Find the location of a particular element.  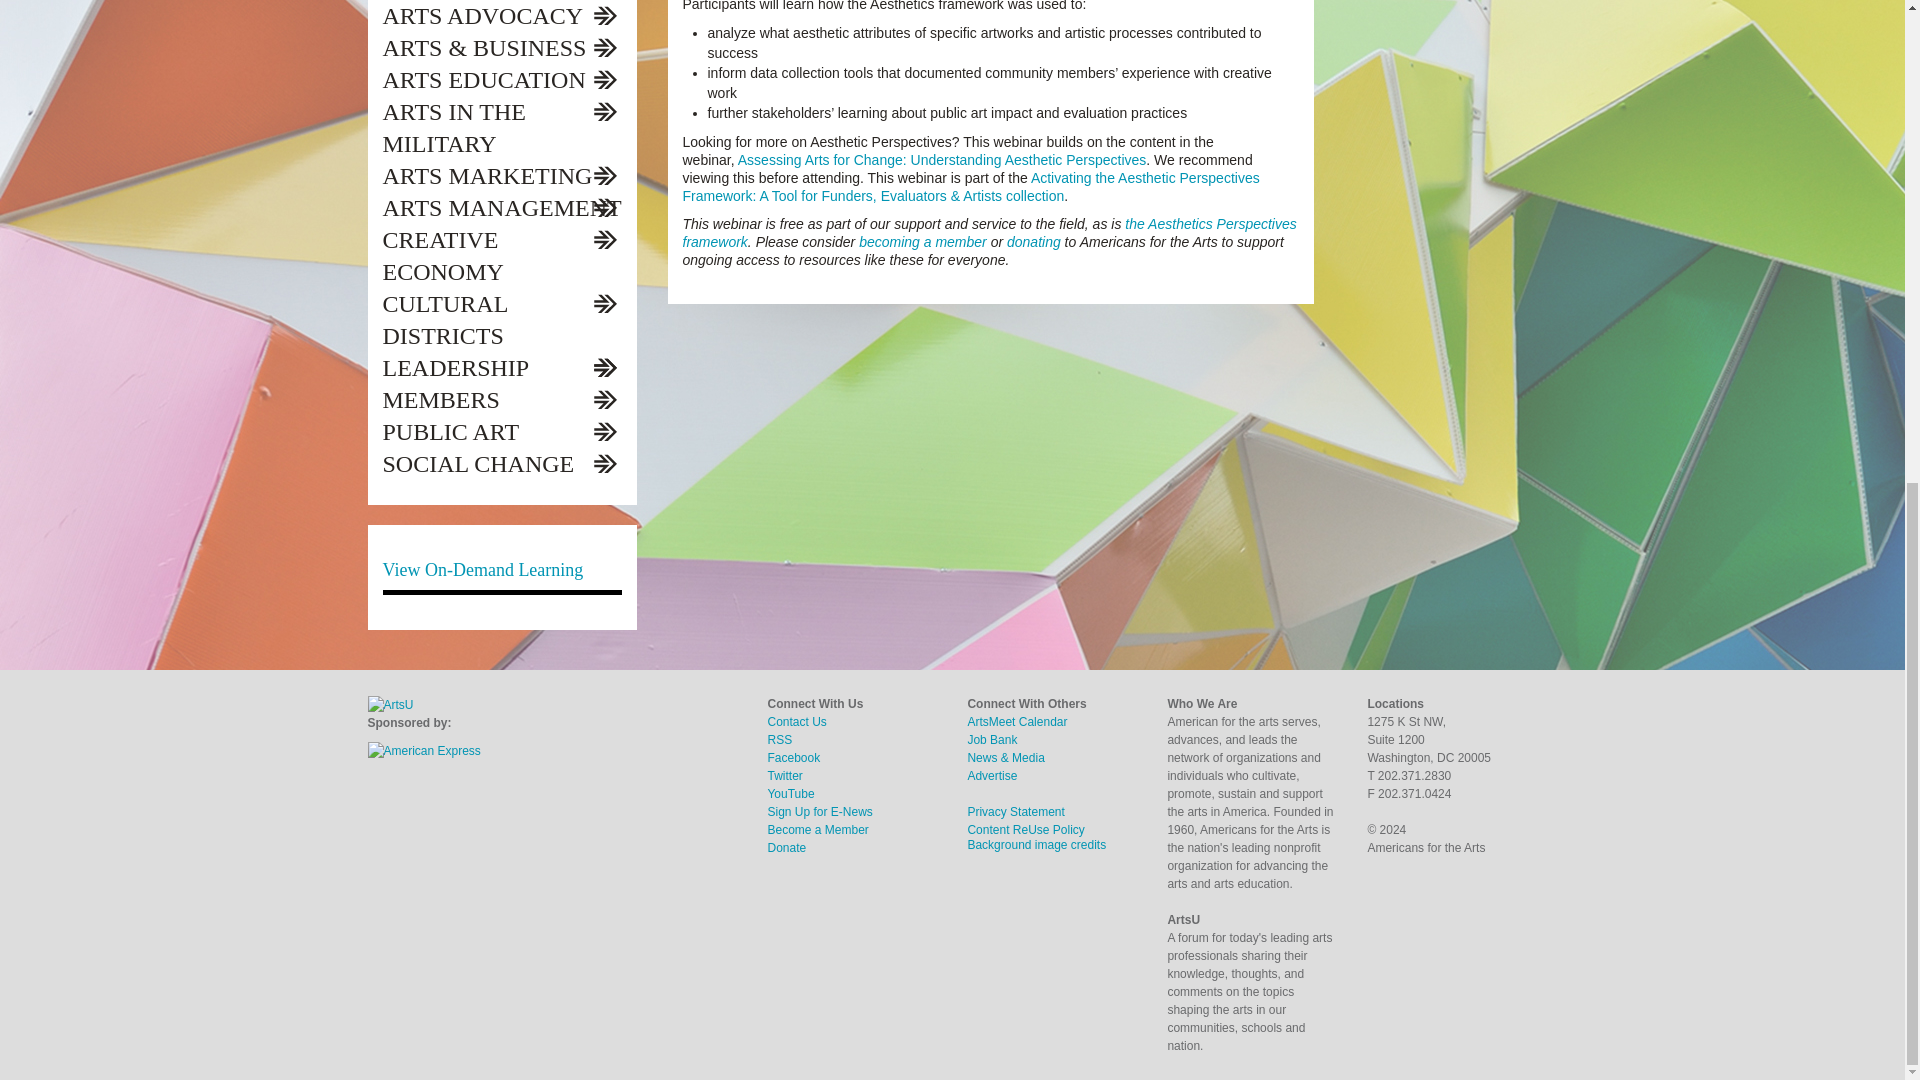

donating is located at coordinates (1034, 242).